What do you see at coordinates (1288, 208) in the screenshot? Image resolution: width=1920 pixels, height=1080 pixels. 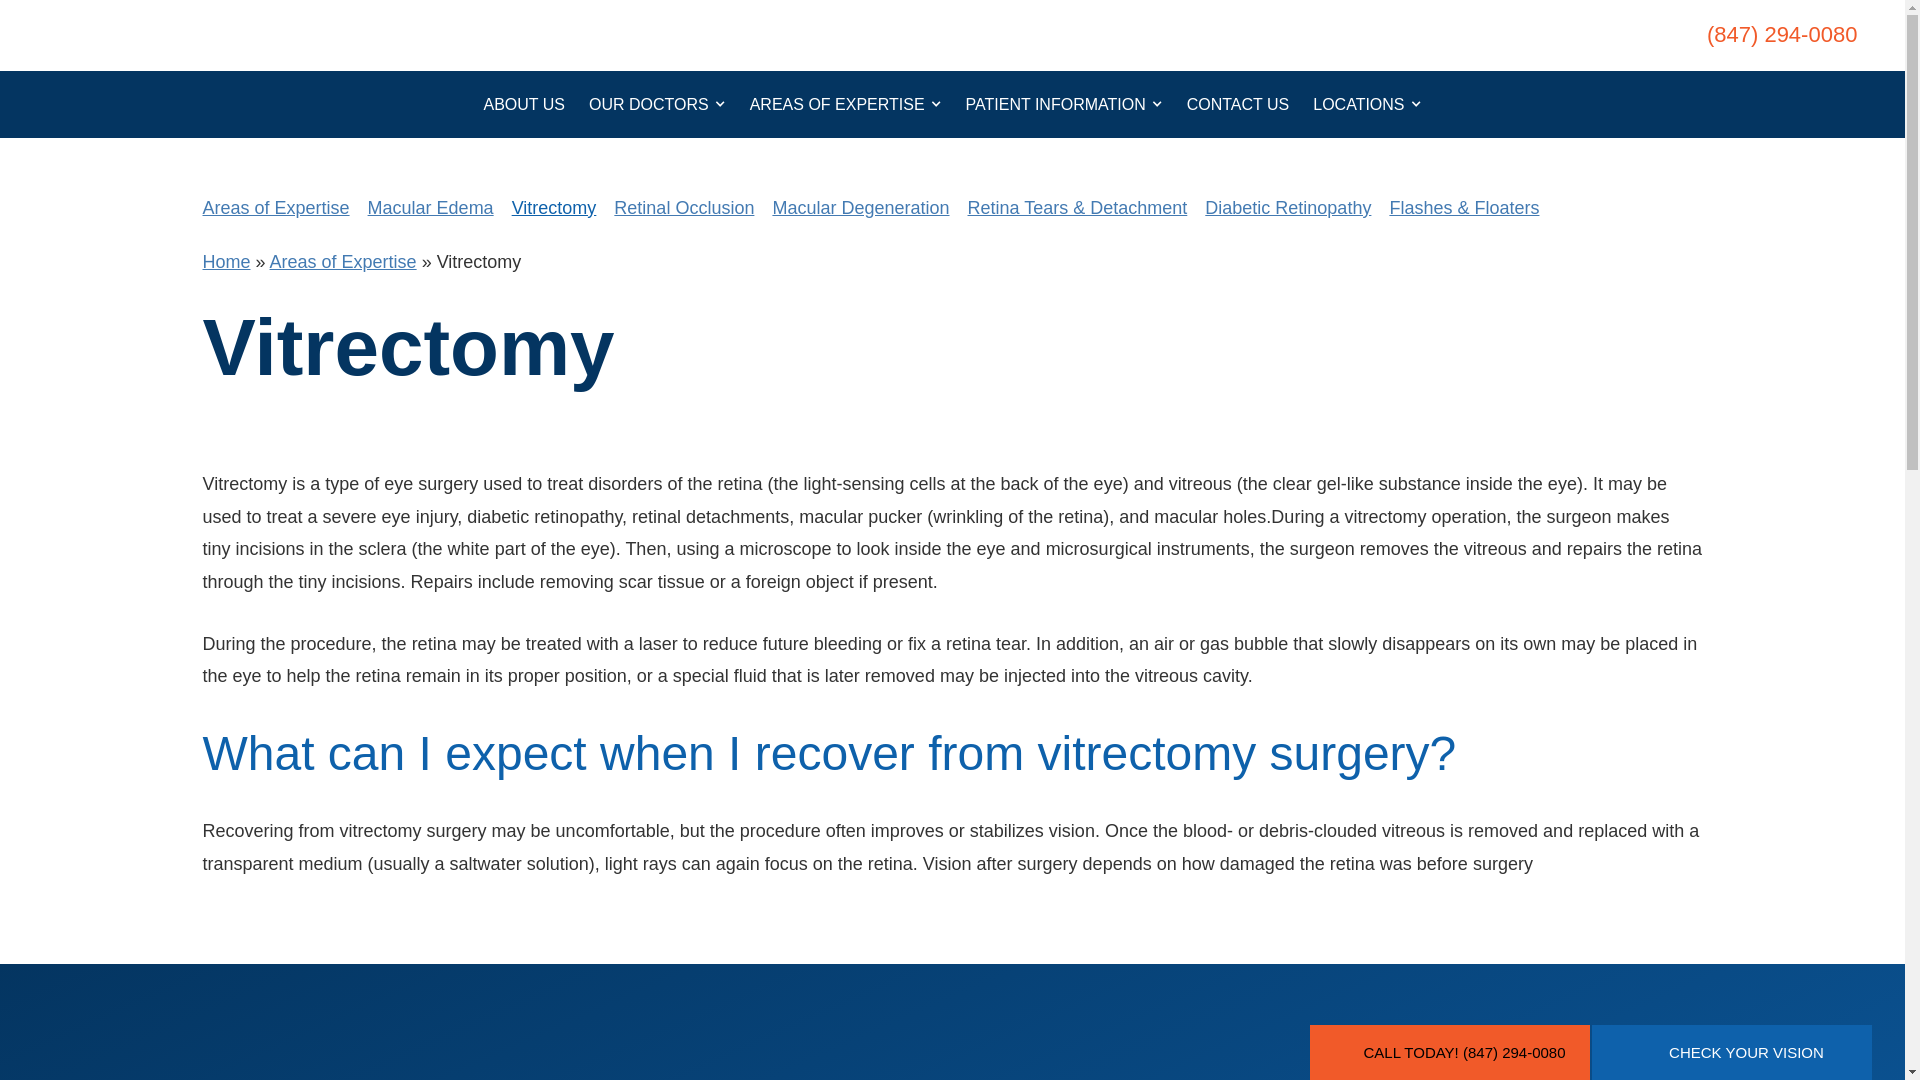 I see `Diabetic Retinopathy` at bounding box center [1288, 208].